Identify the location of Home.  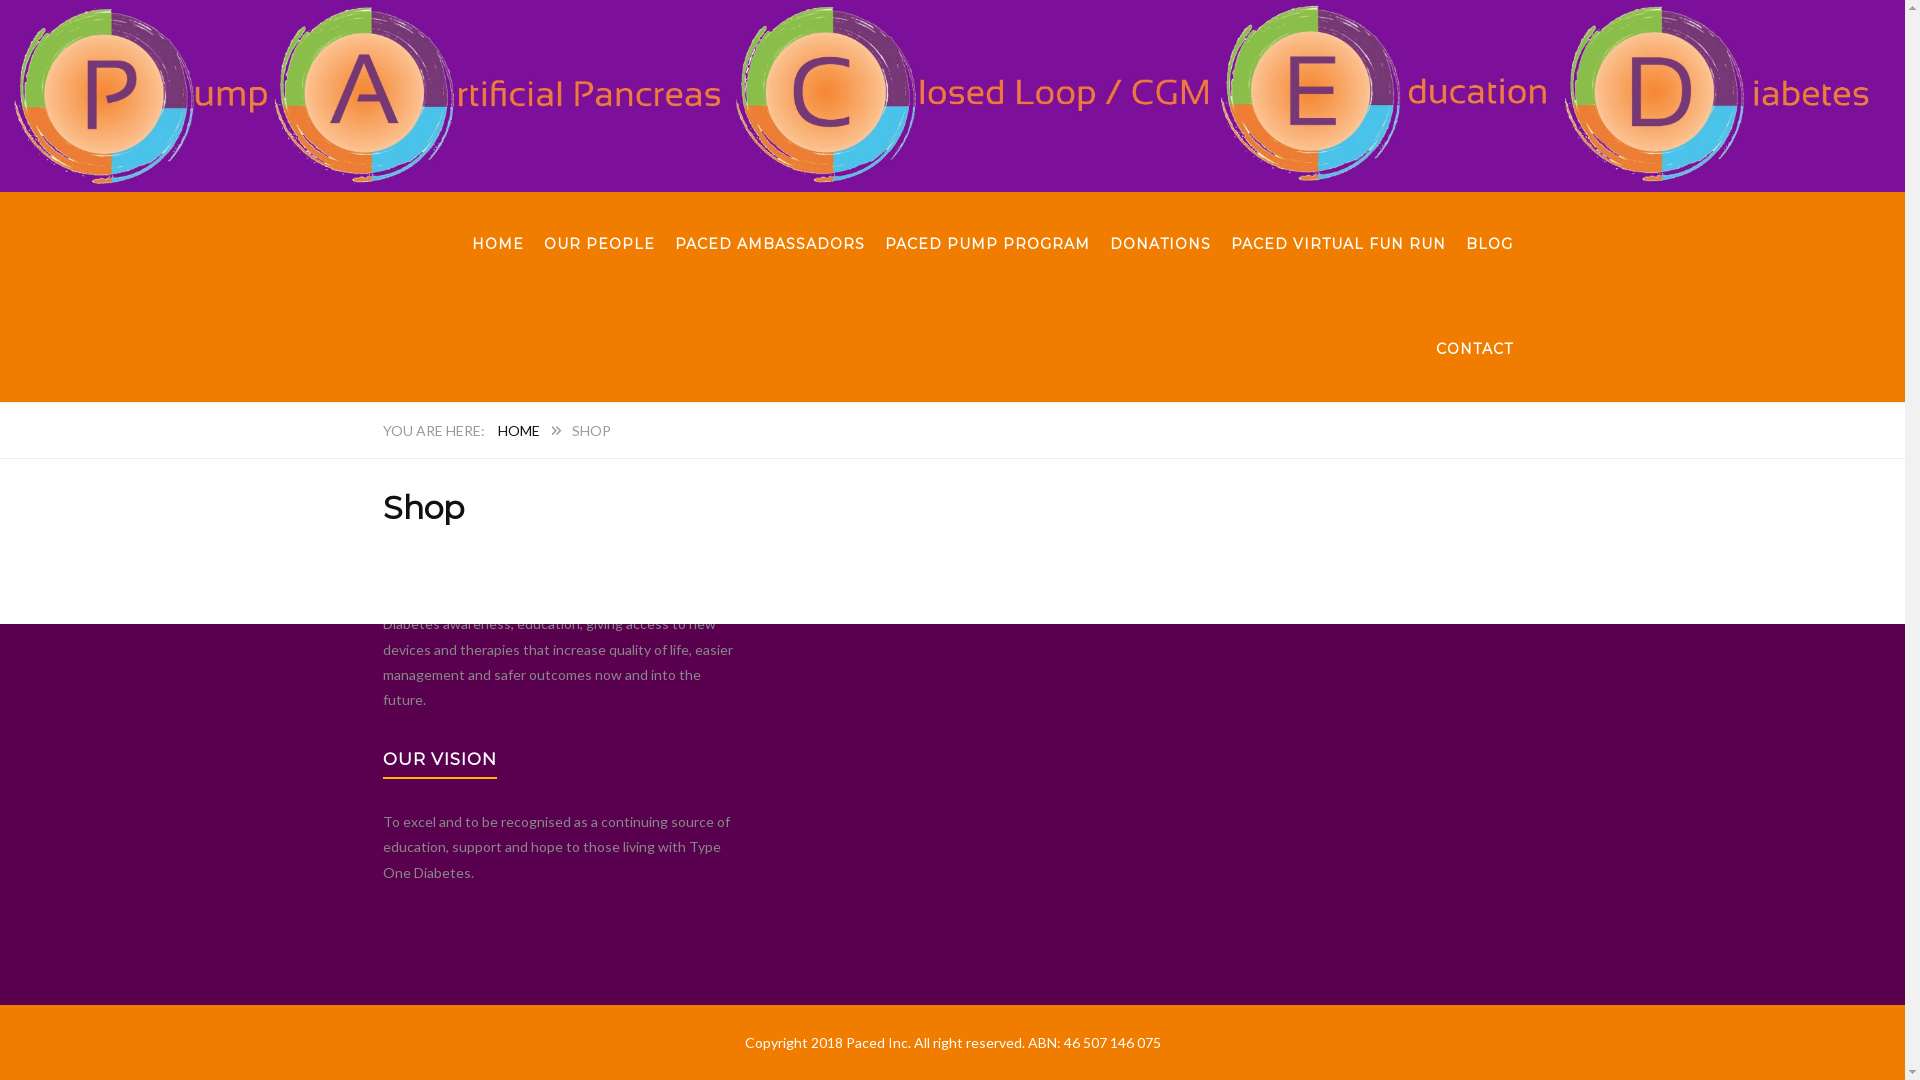
(18, 636).